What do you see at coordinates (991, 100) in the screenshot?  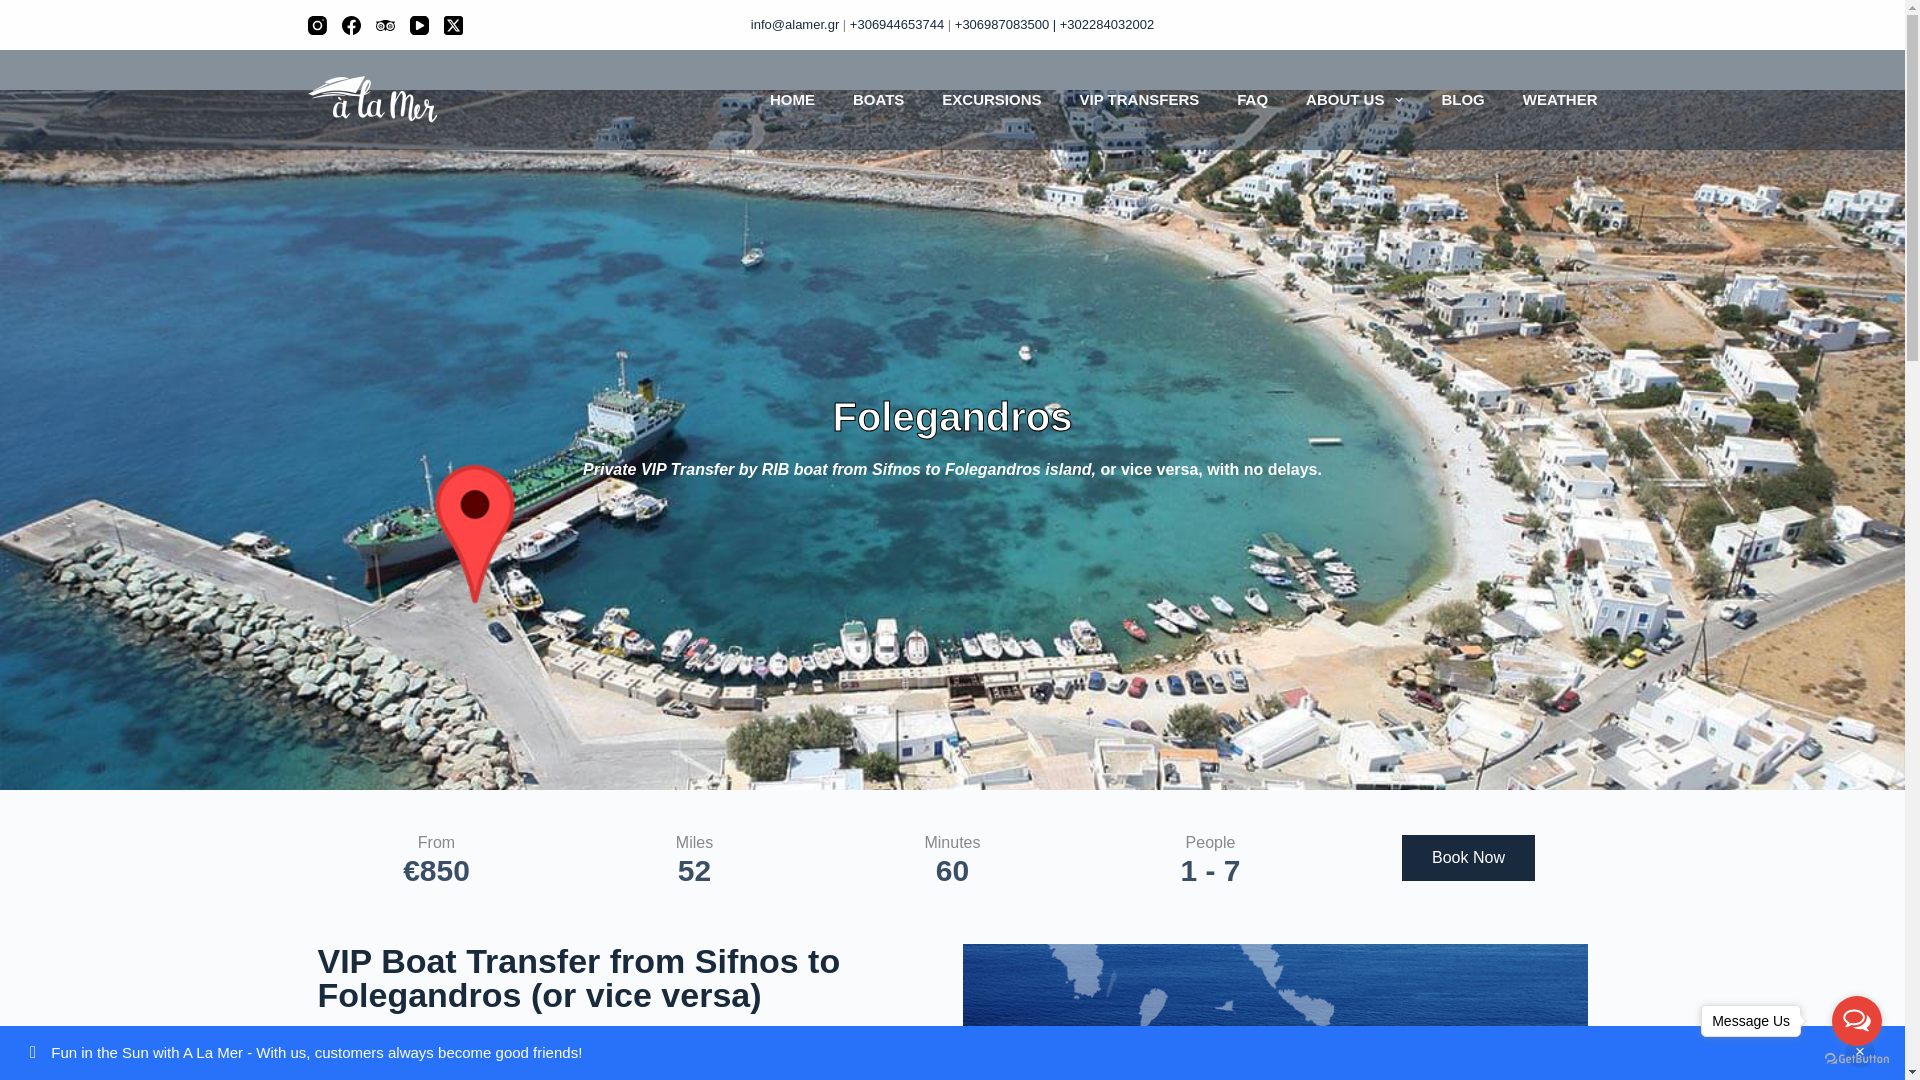 I see `EXCURSIONS` at bounding box center [991, 100].